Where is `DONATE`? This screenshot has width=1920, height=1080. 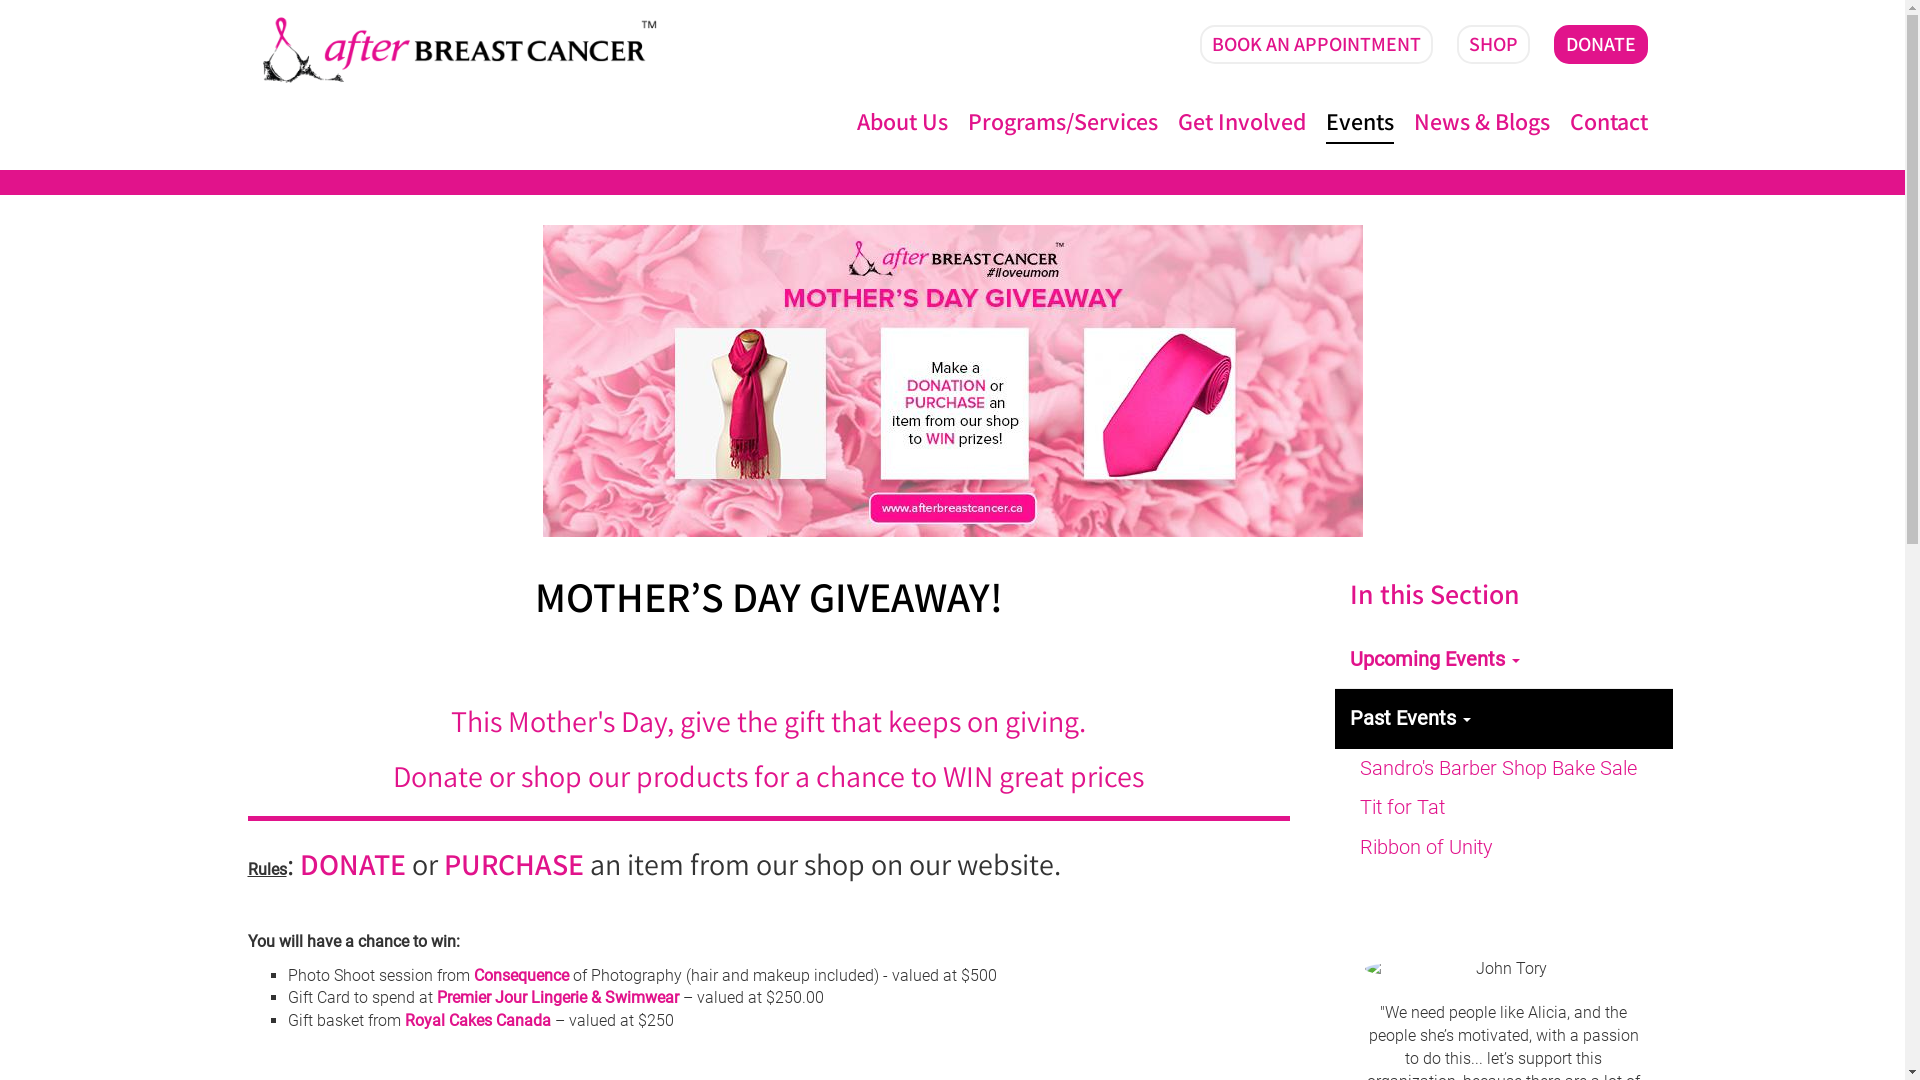 DONATE is located at coordinates (353, 870).